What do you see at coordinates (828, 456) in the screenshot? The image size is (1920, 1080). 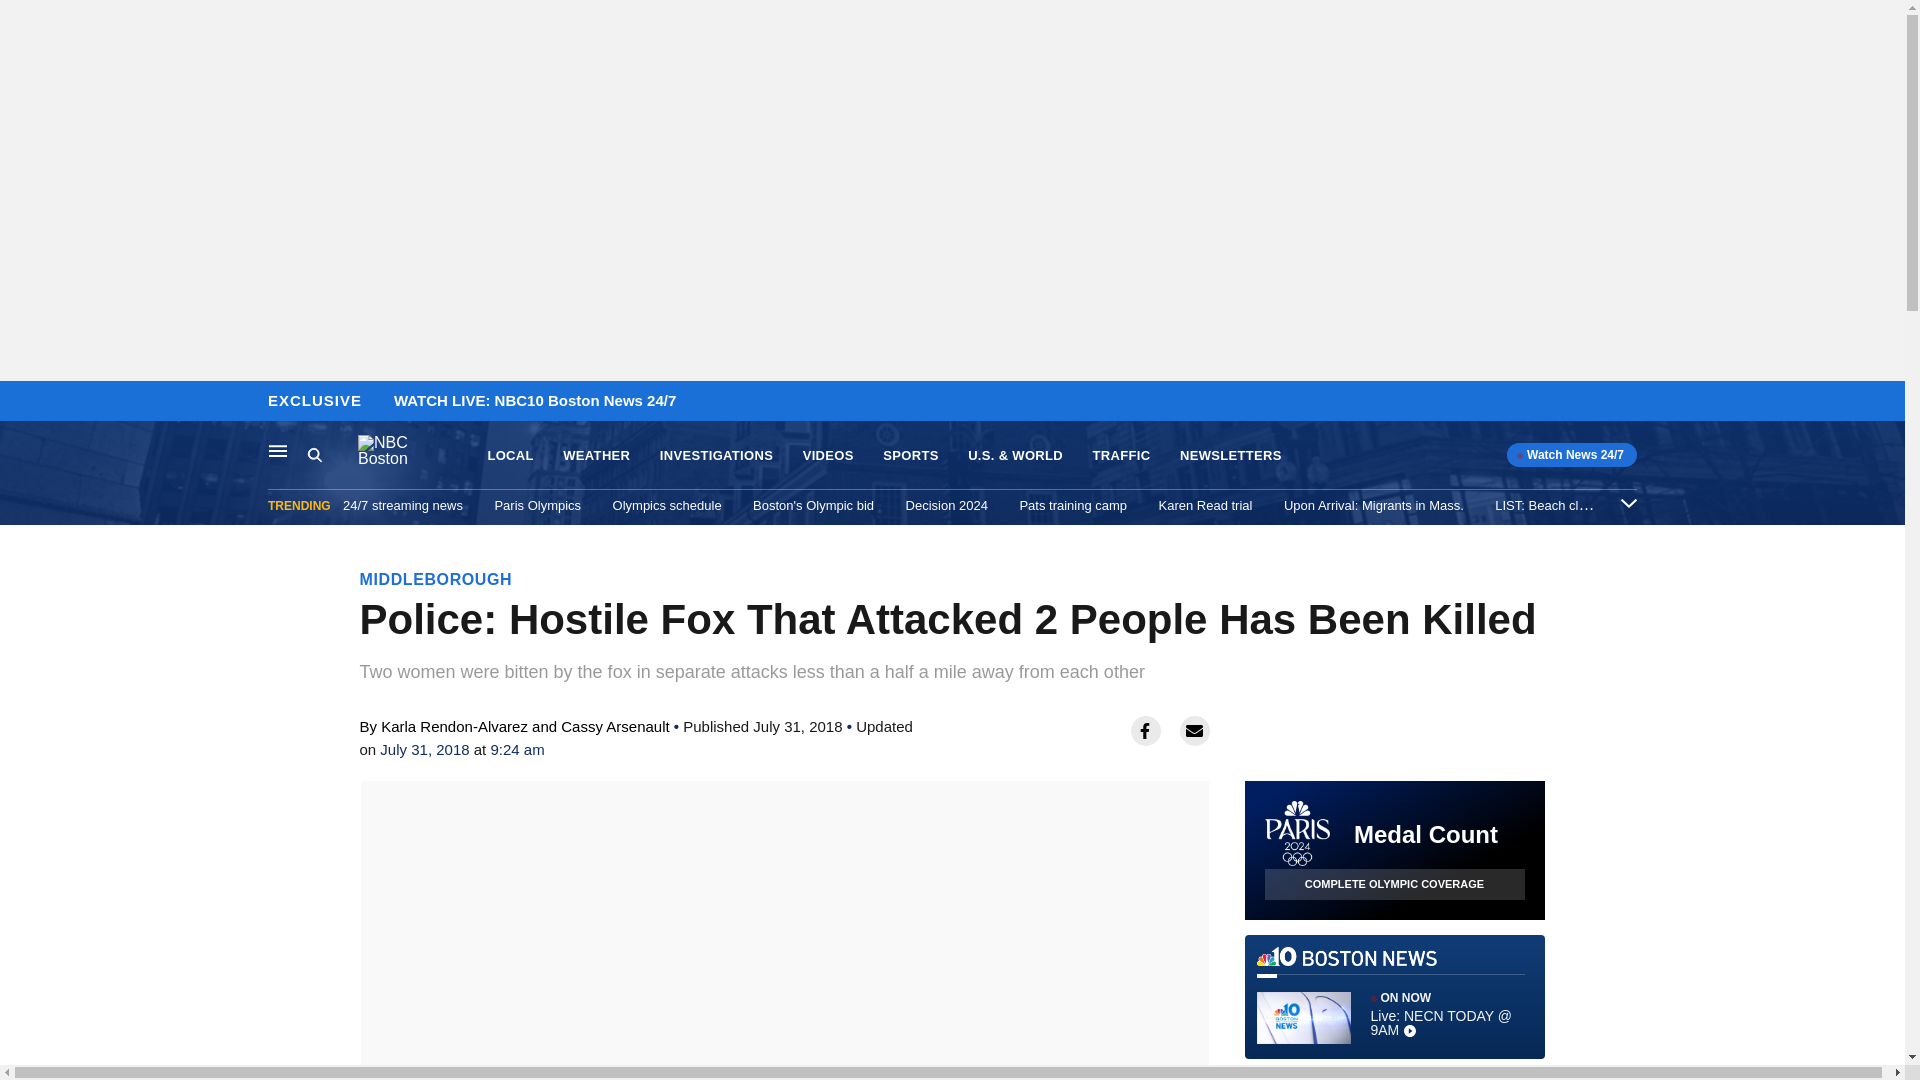 I see `VIDEOS` at bounding box center [828, 456].